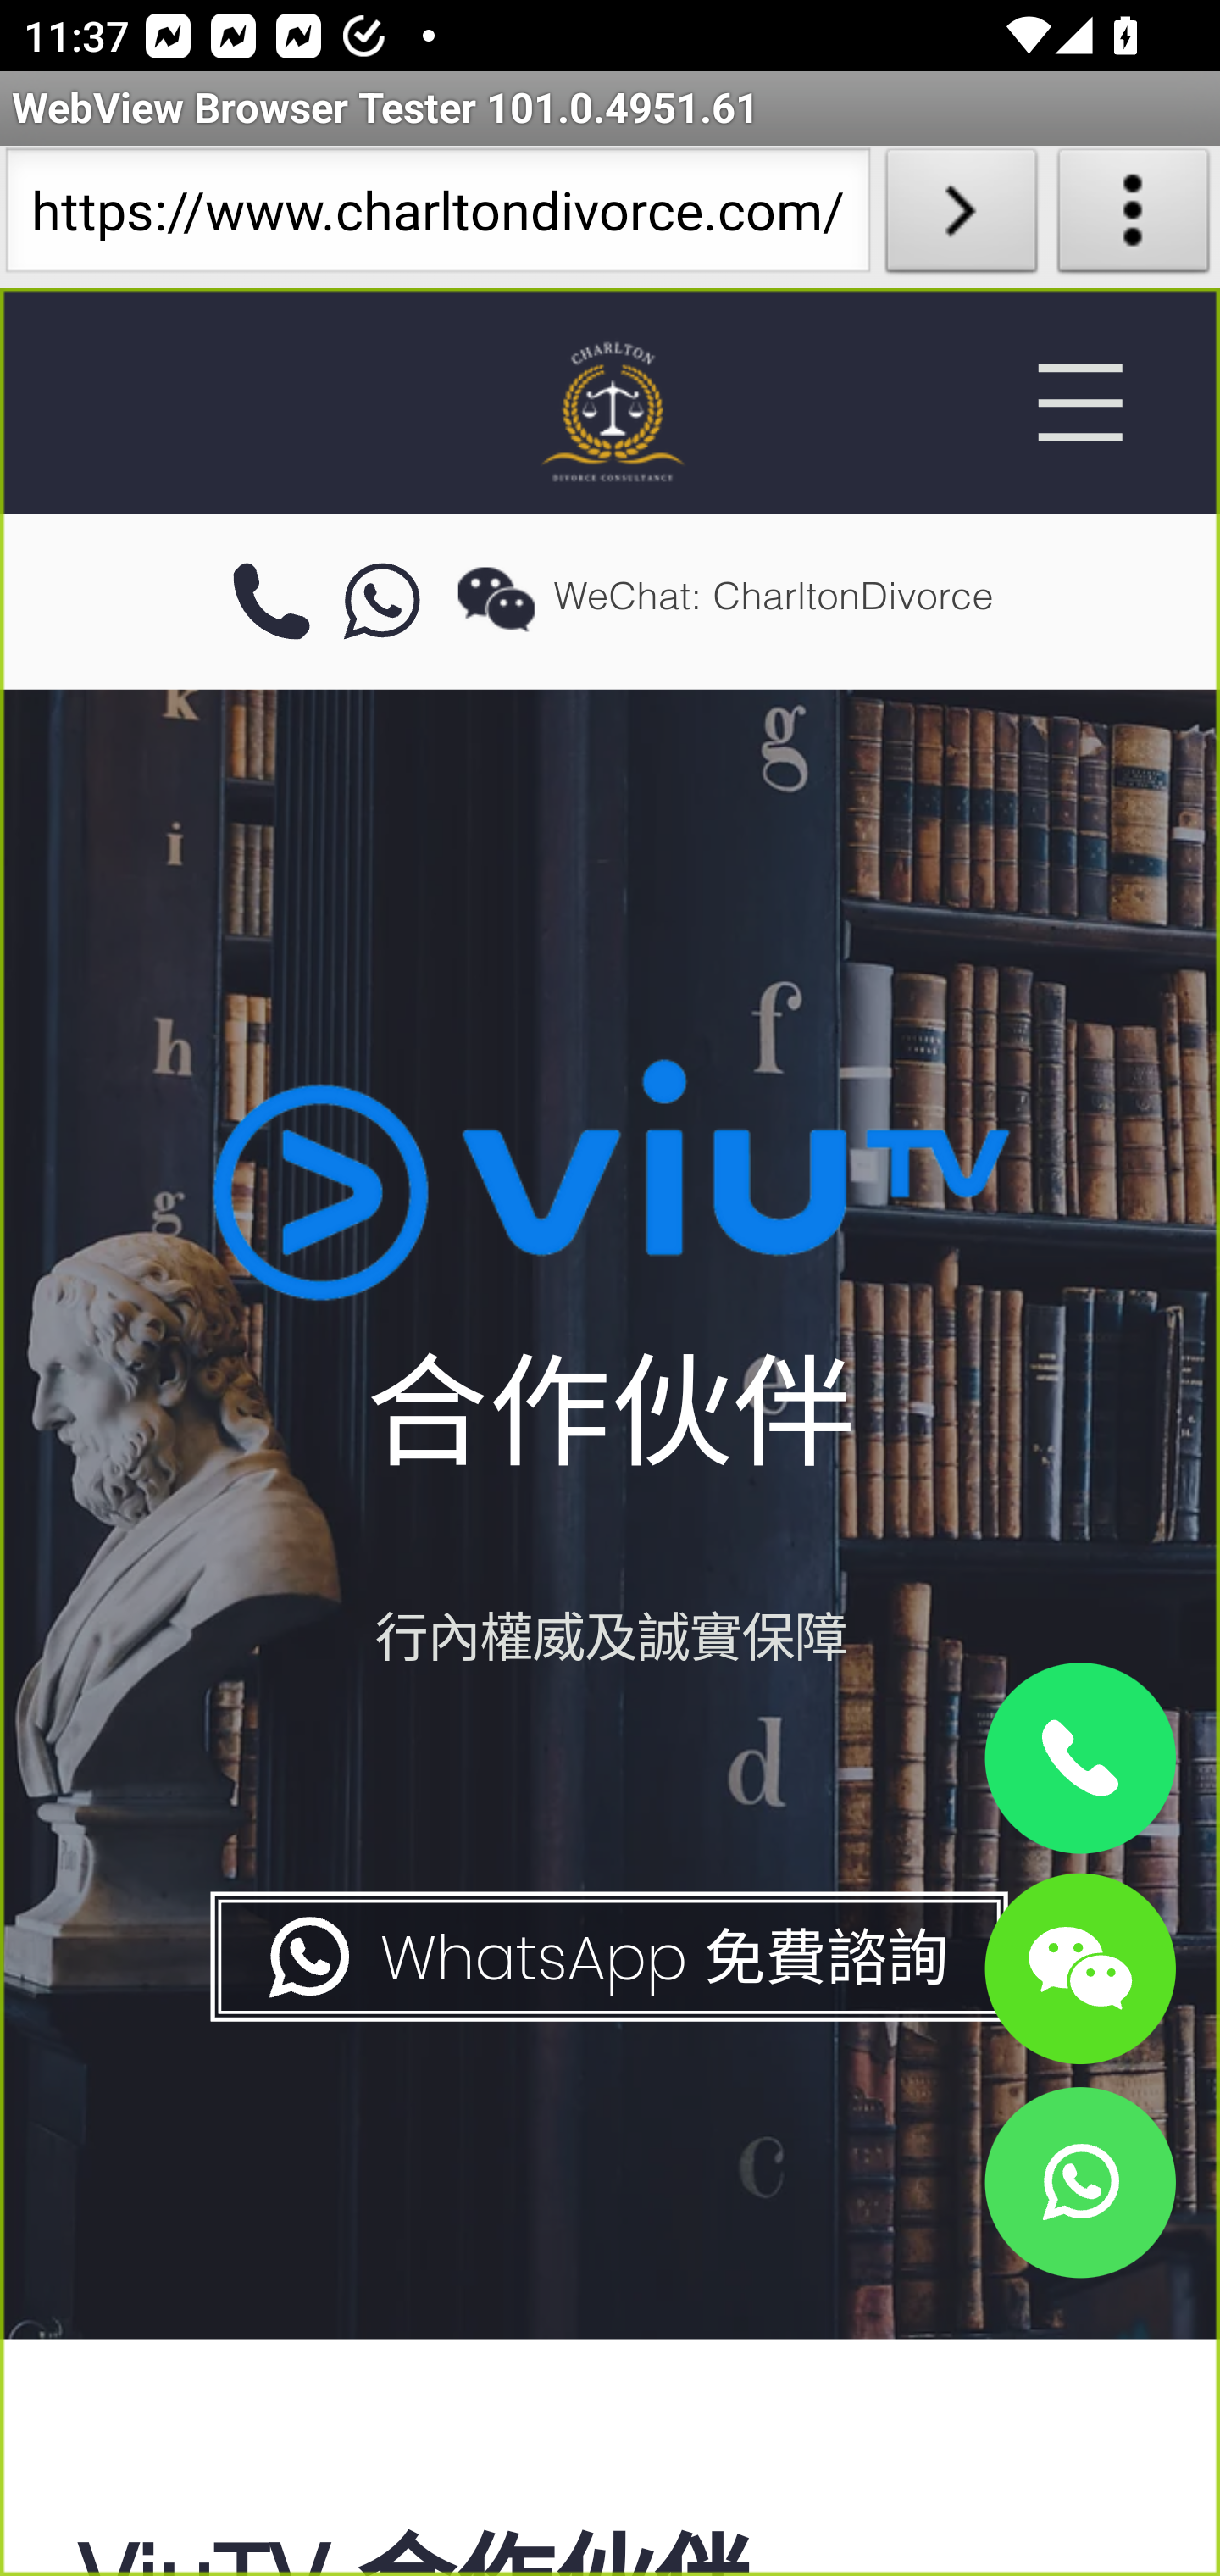 This screenshot has width=1220, height=2576. I want to click on o7rumn, so click(383, 602).